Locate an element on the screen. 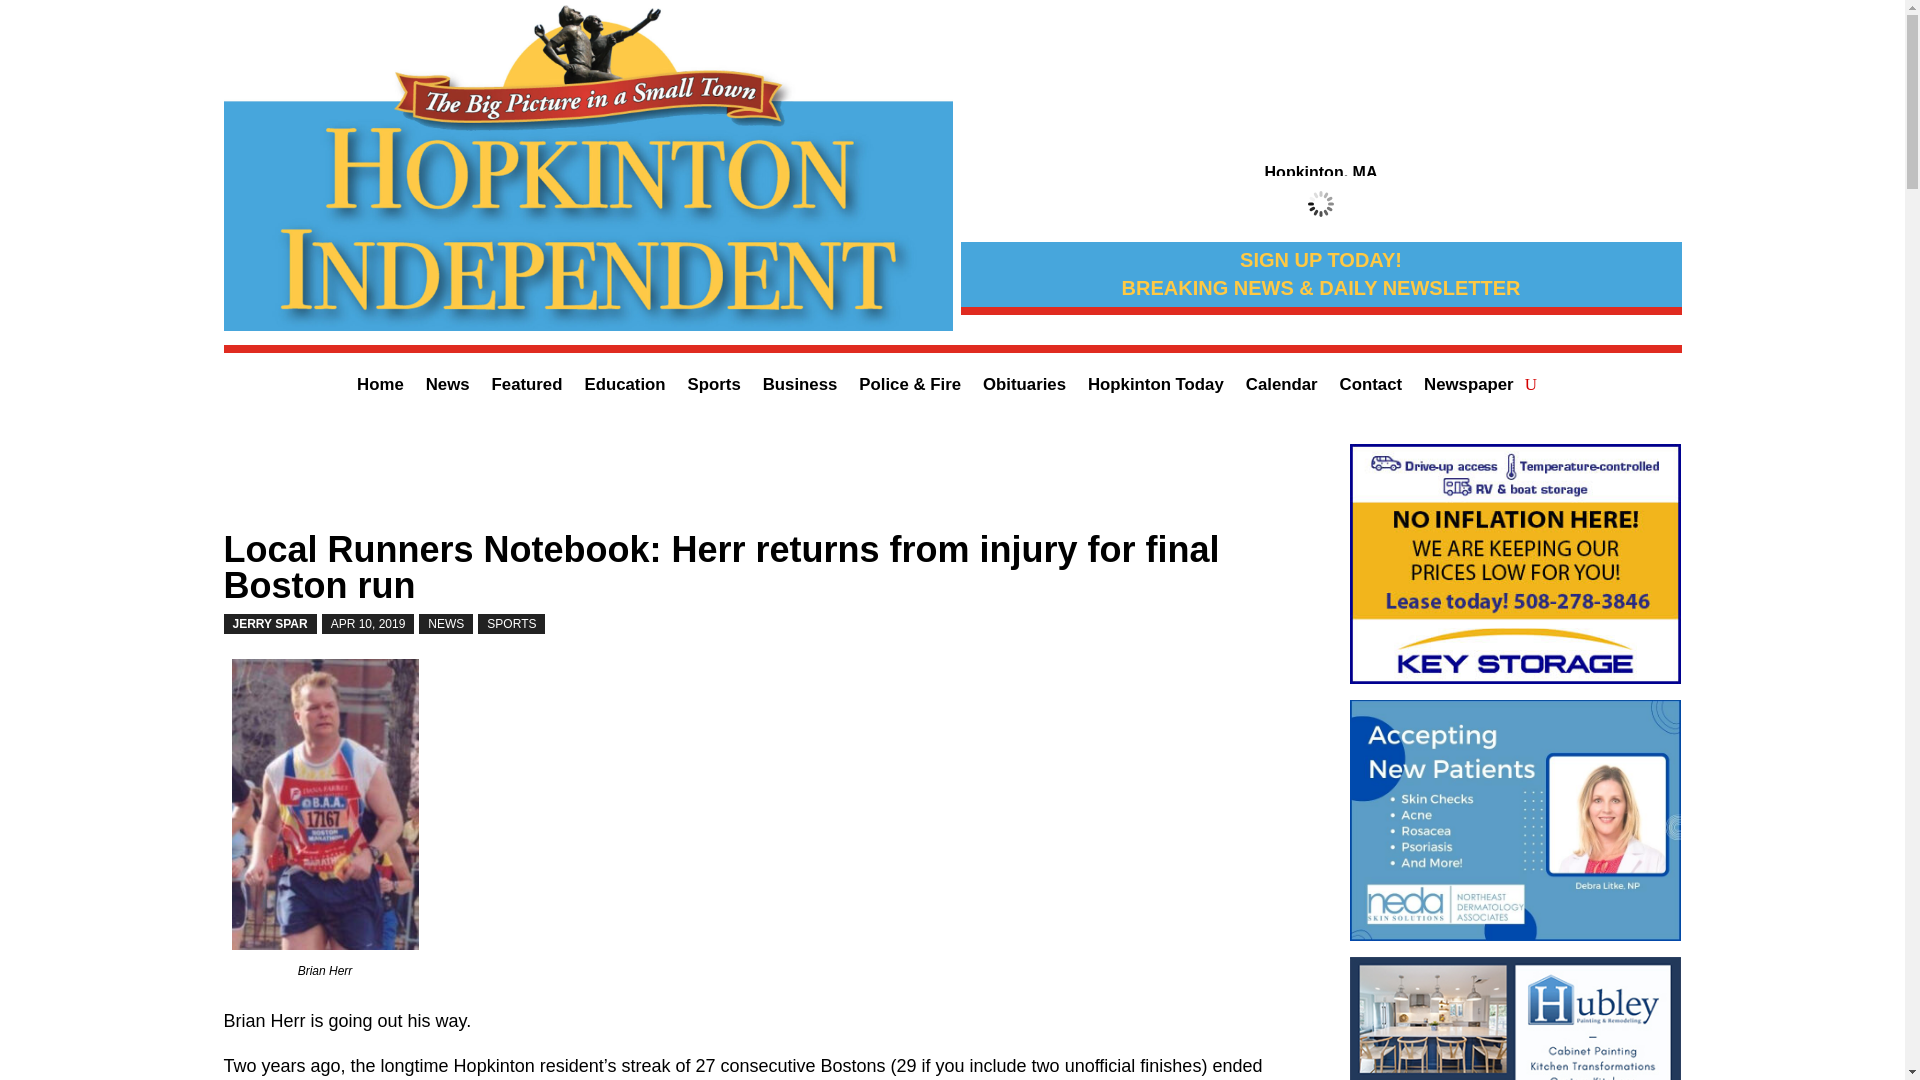  JERRY SPAR is located at coordinates (270, 624).